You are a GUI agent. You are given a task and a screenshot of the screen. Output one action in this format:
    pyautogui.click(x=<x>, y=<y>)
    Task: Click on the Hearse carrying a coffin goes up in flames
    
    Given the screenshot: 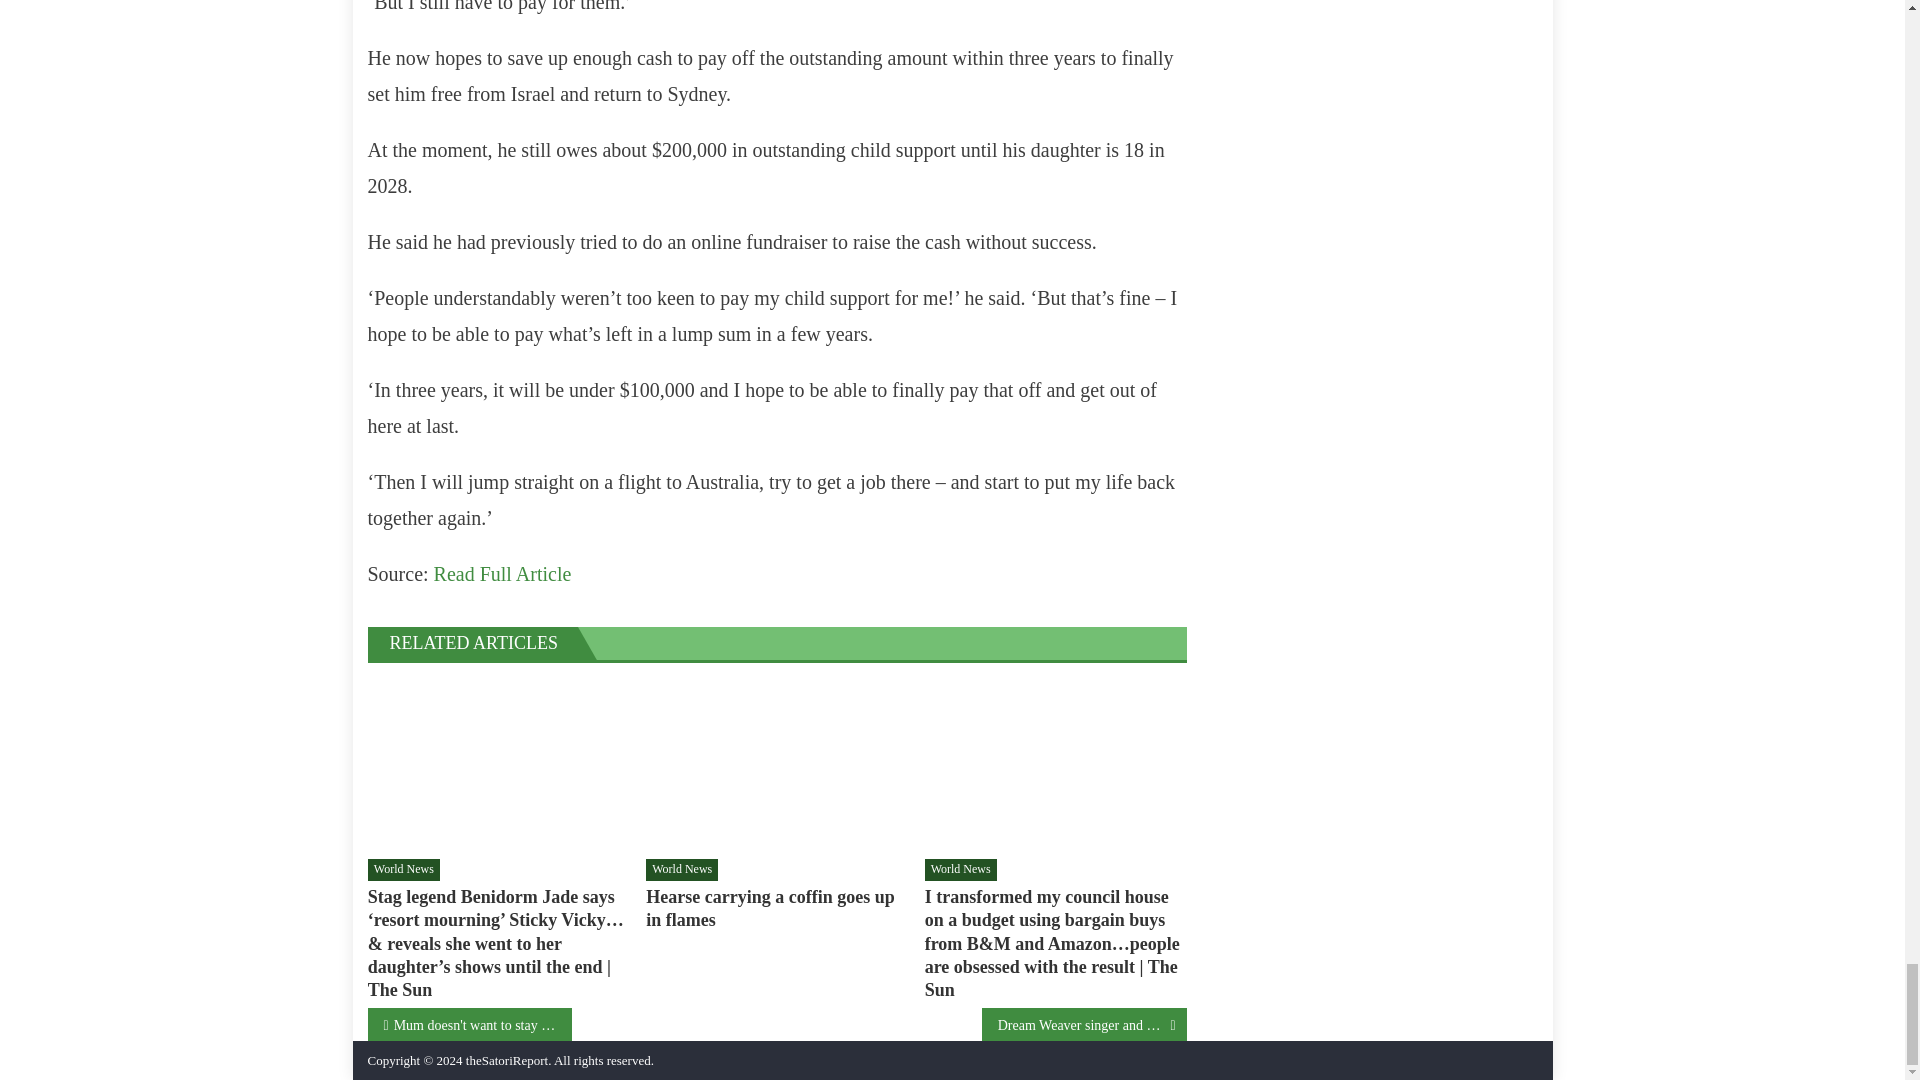 What is the action you would take?
    pyautogui.click(x=776, y=909)
    